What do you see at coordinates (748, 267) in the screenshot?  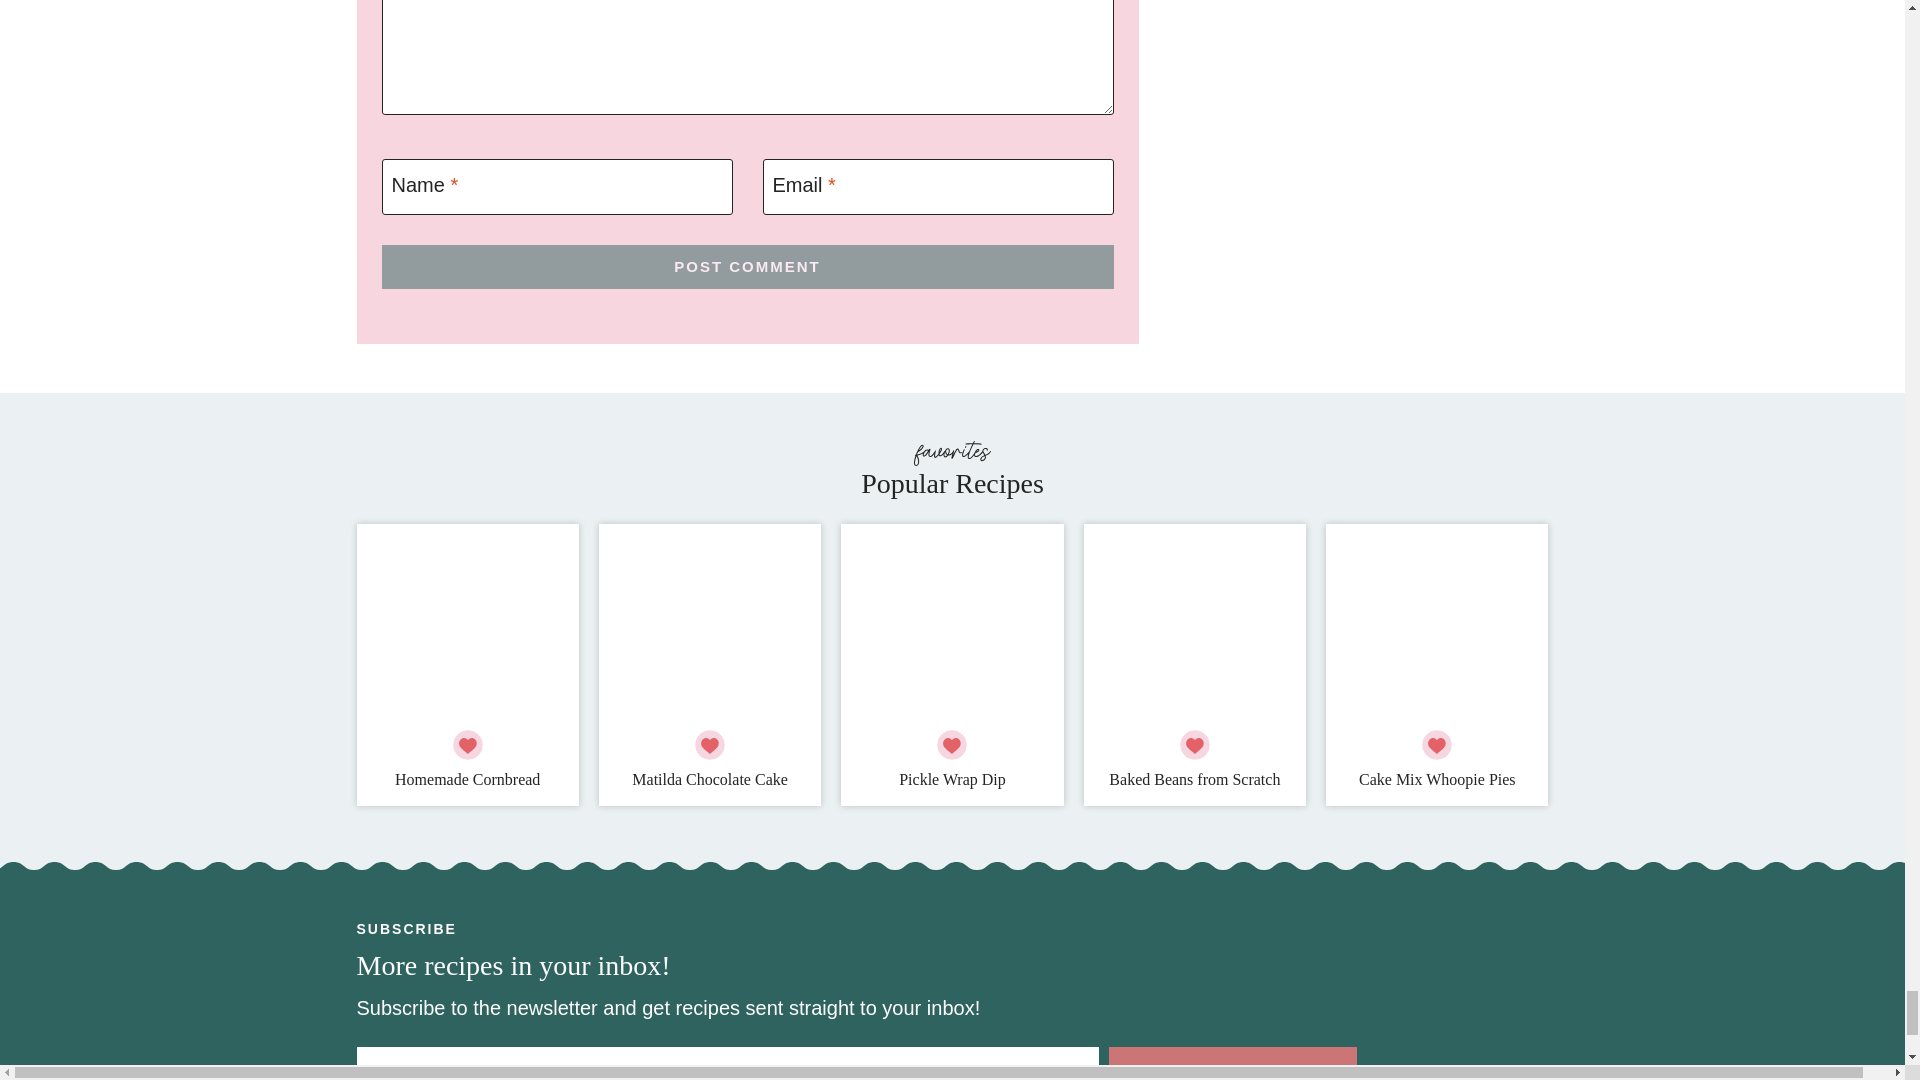 I see `Post Comment` at bounding box center [748, 267].